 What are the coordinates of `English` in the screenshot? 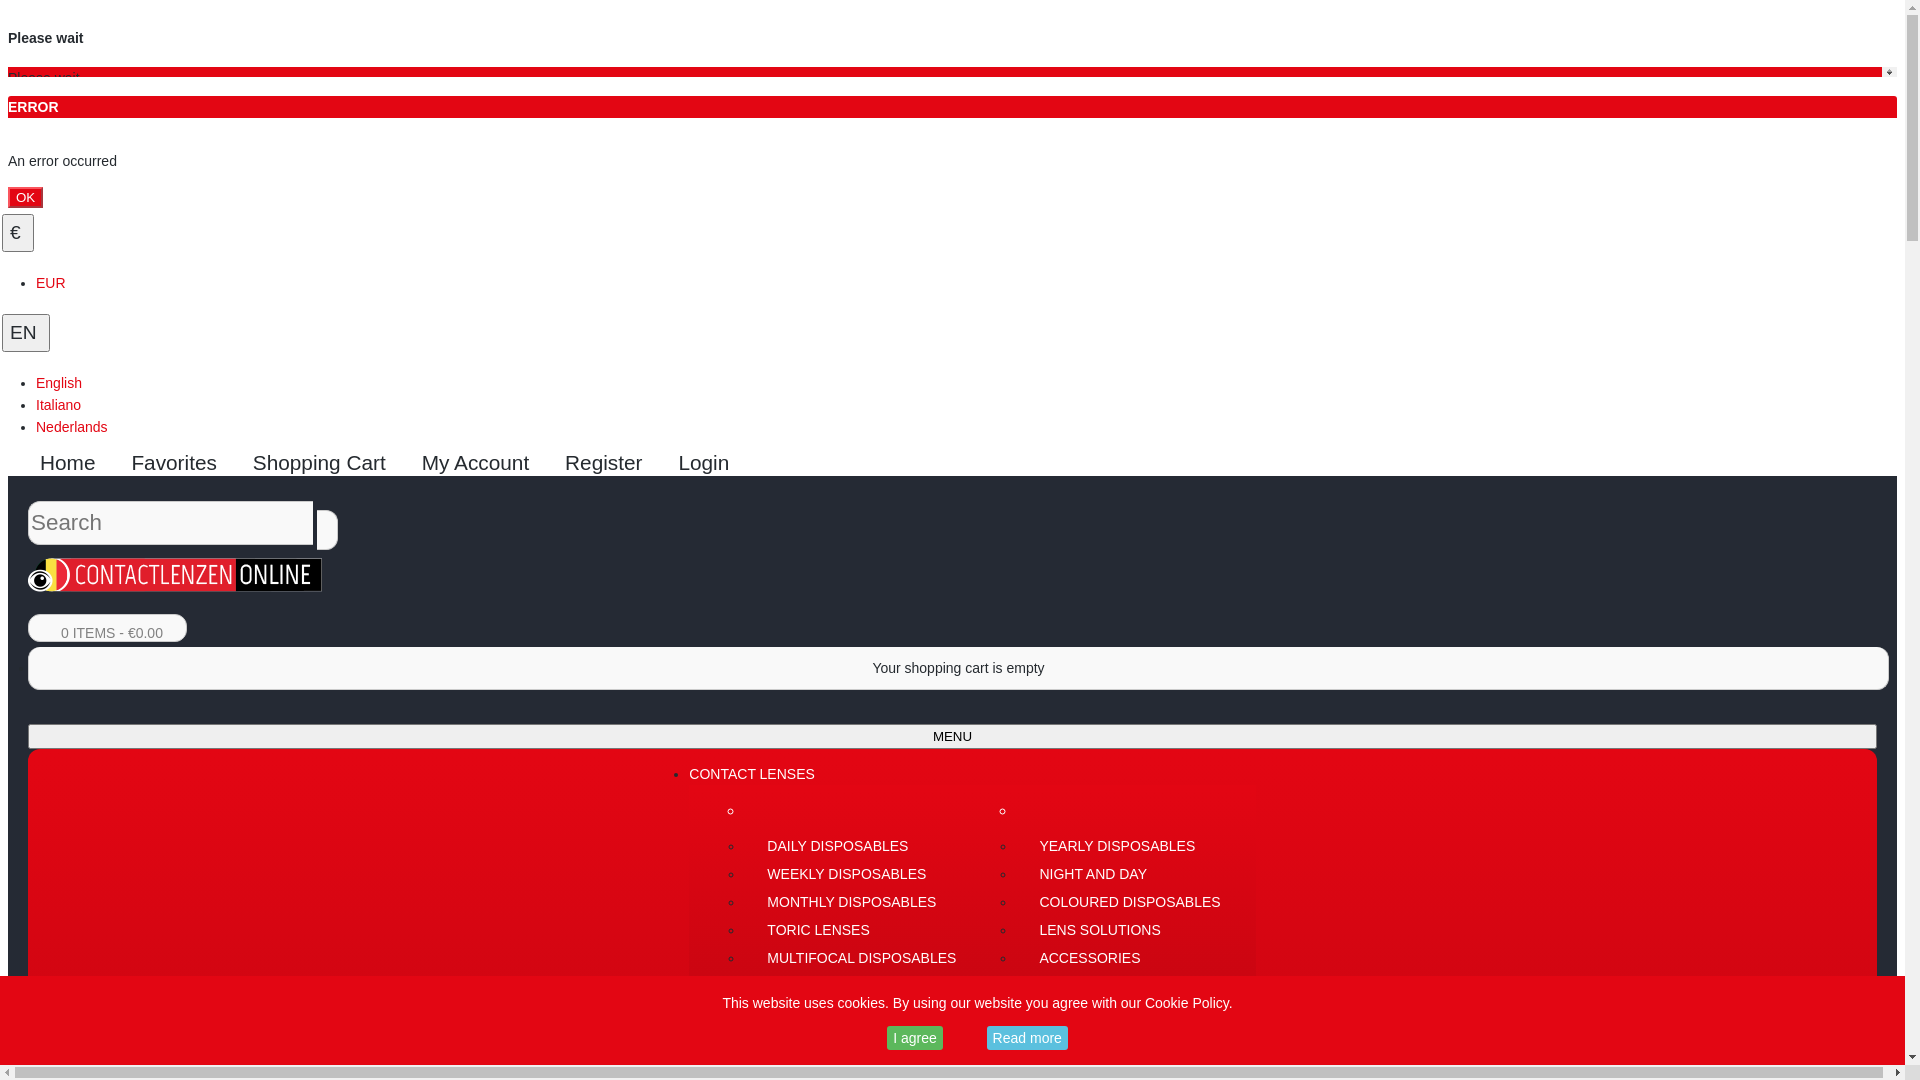 It's located at (59, 383).